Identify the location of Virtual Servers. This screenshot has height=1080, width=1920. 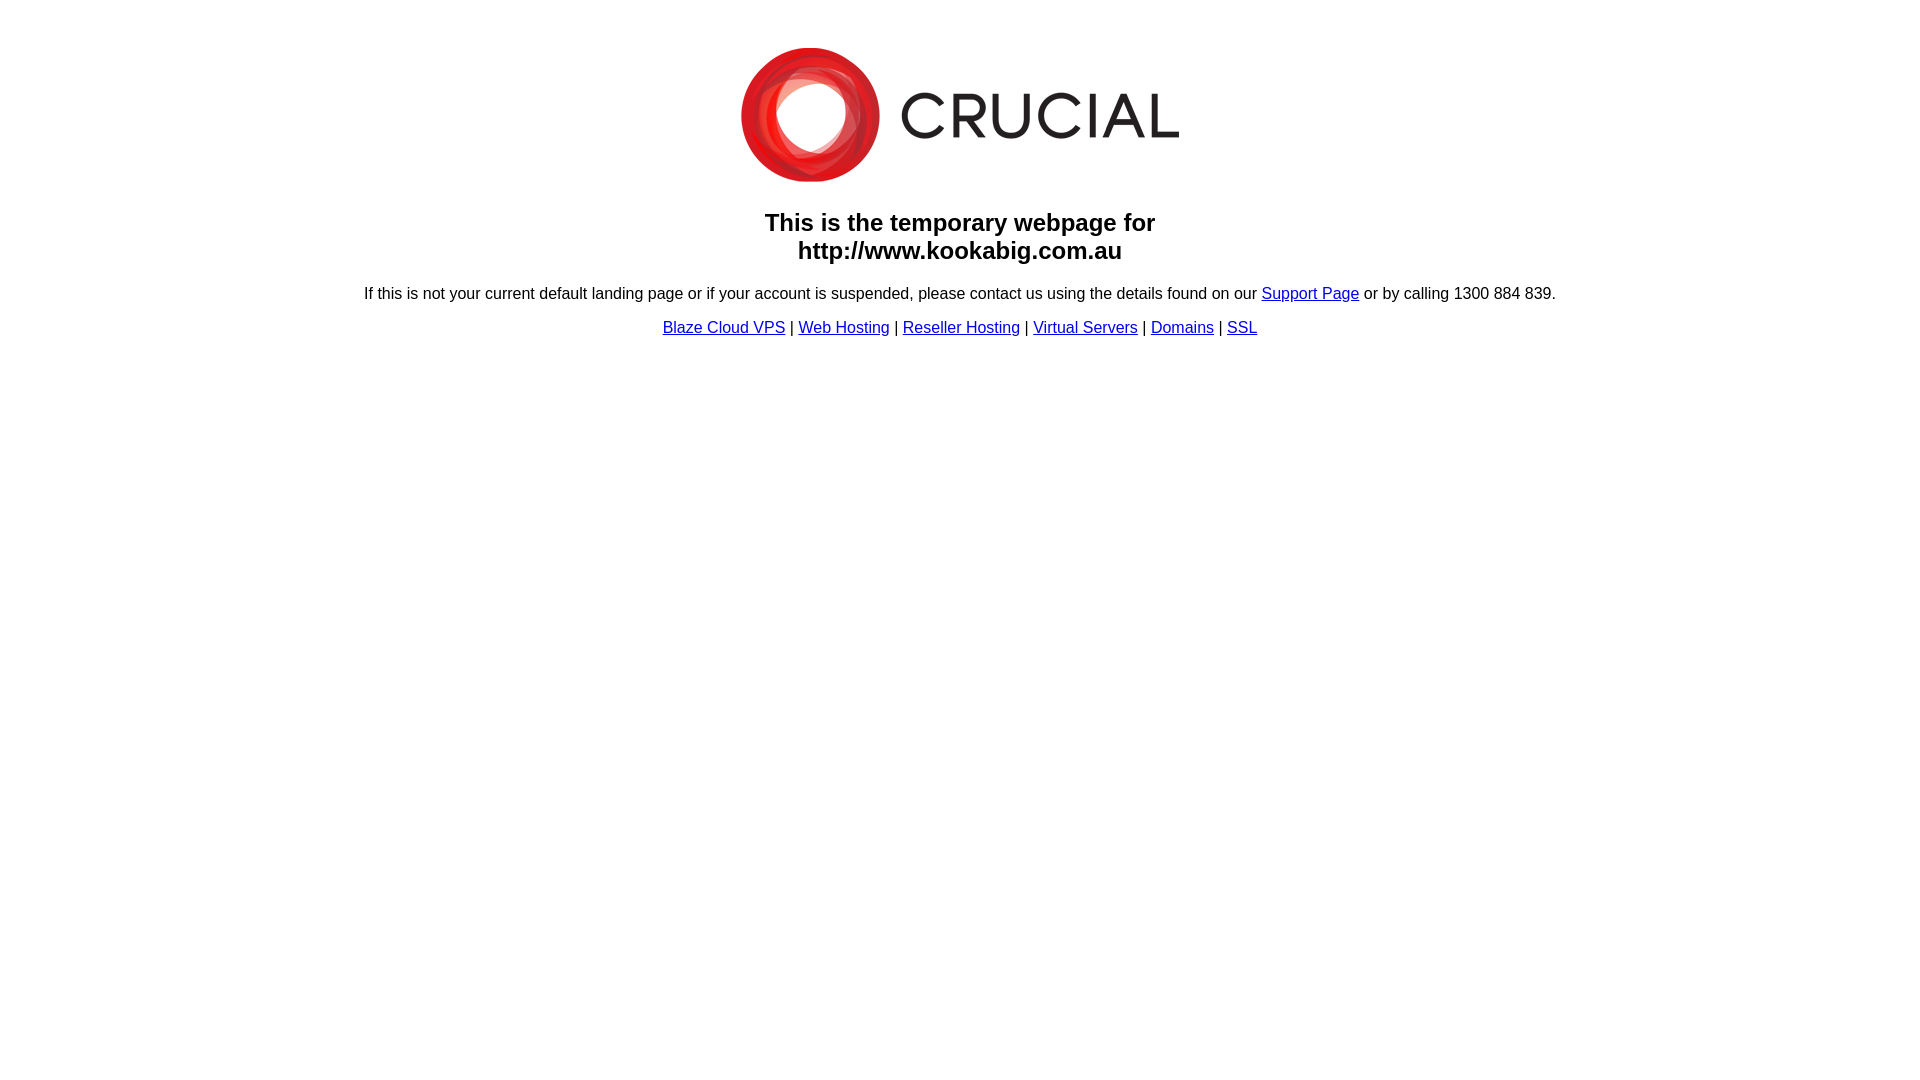
(1086, 328).